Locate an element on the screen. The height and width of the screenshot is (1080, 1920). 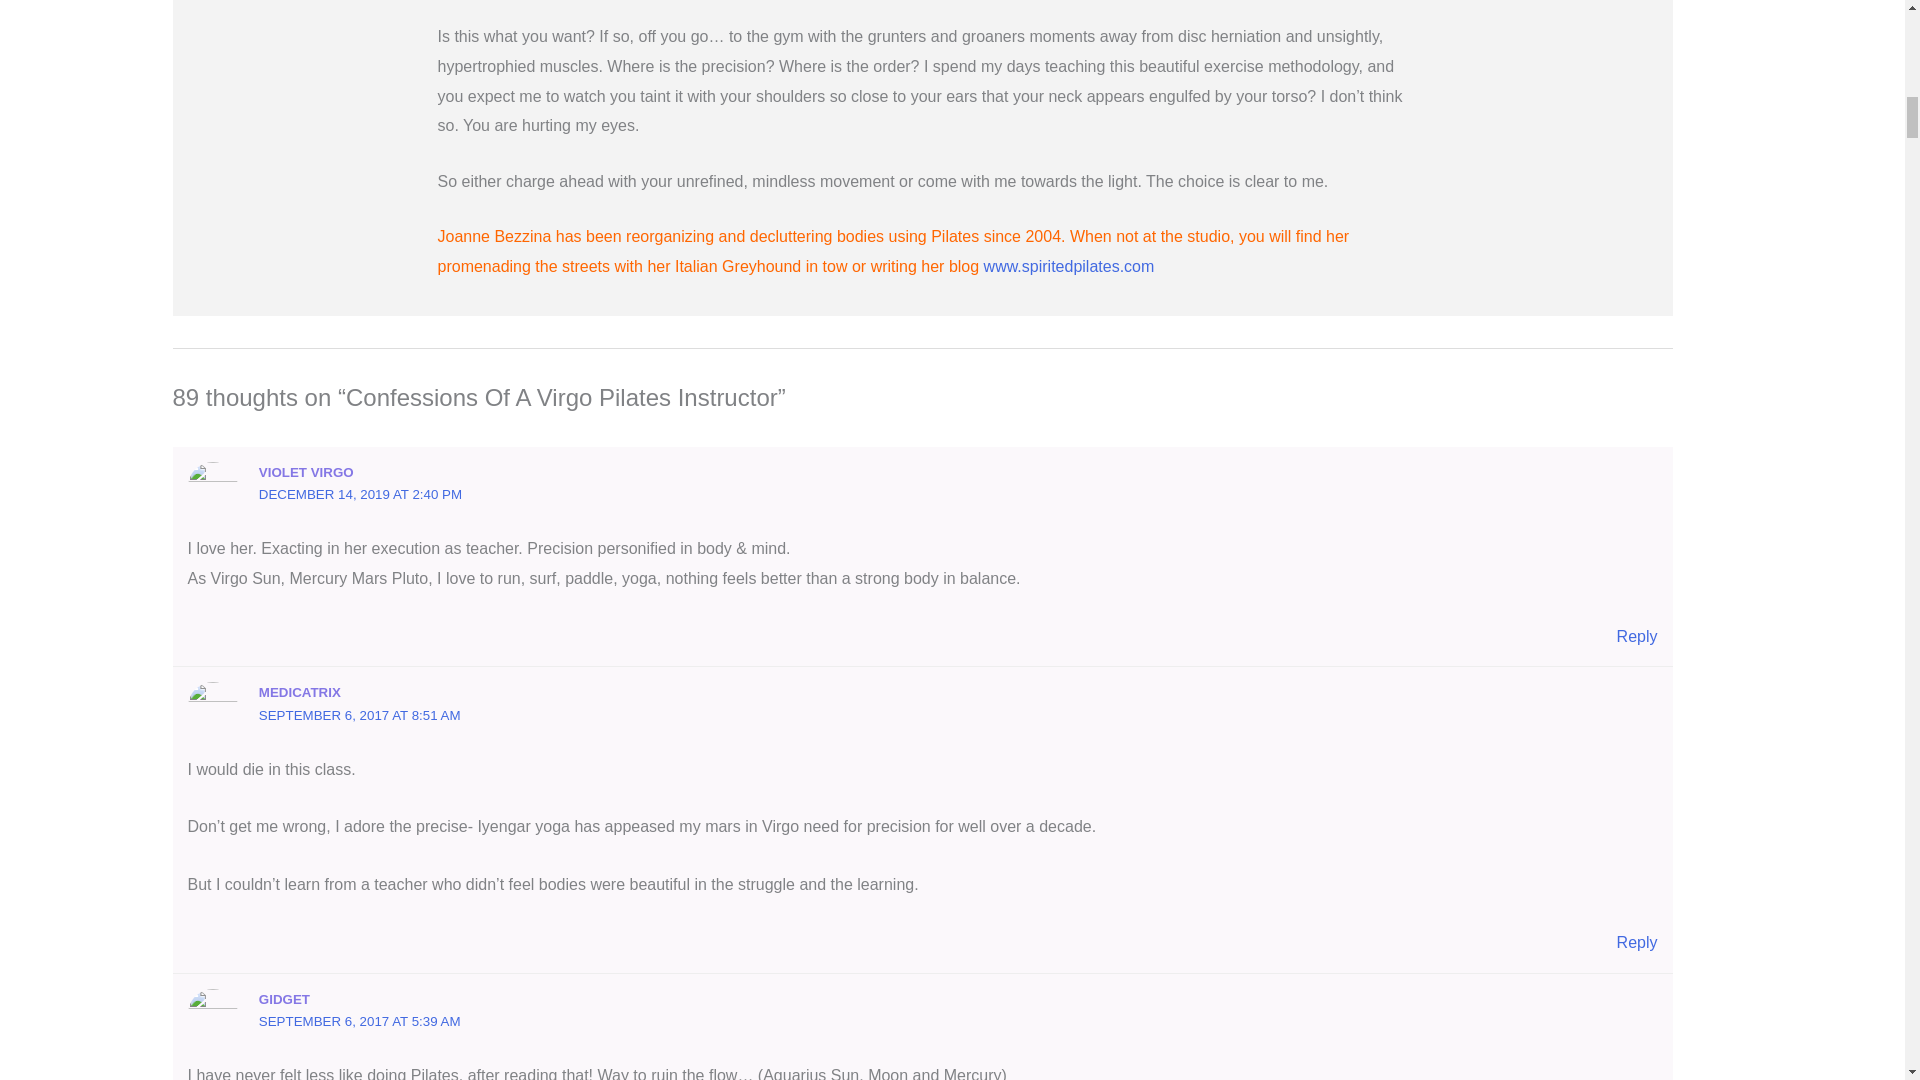
Reply is located at coordinates (1637, 942).